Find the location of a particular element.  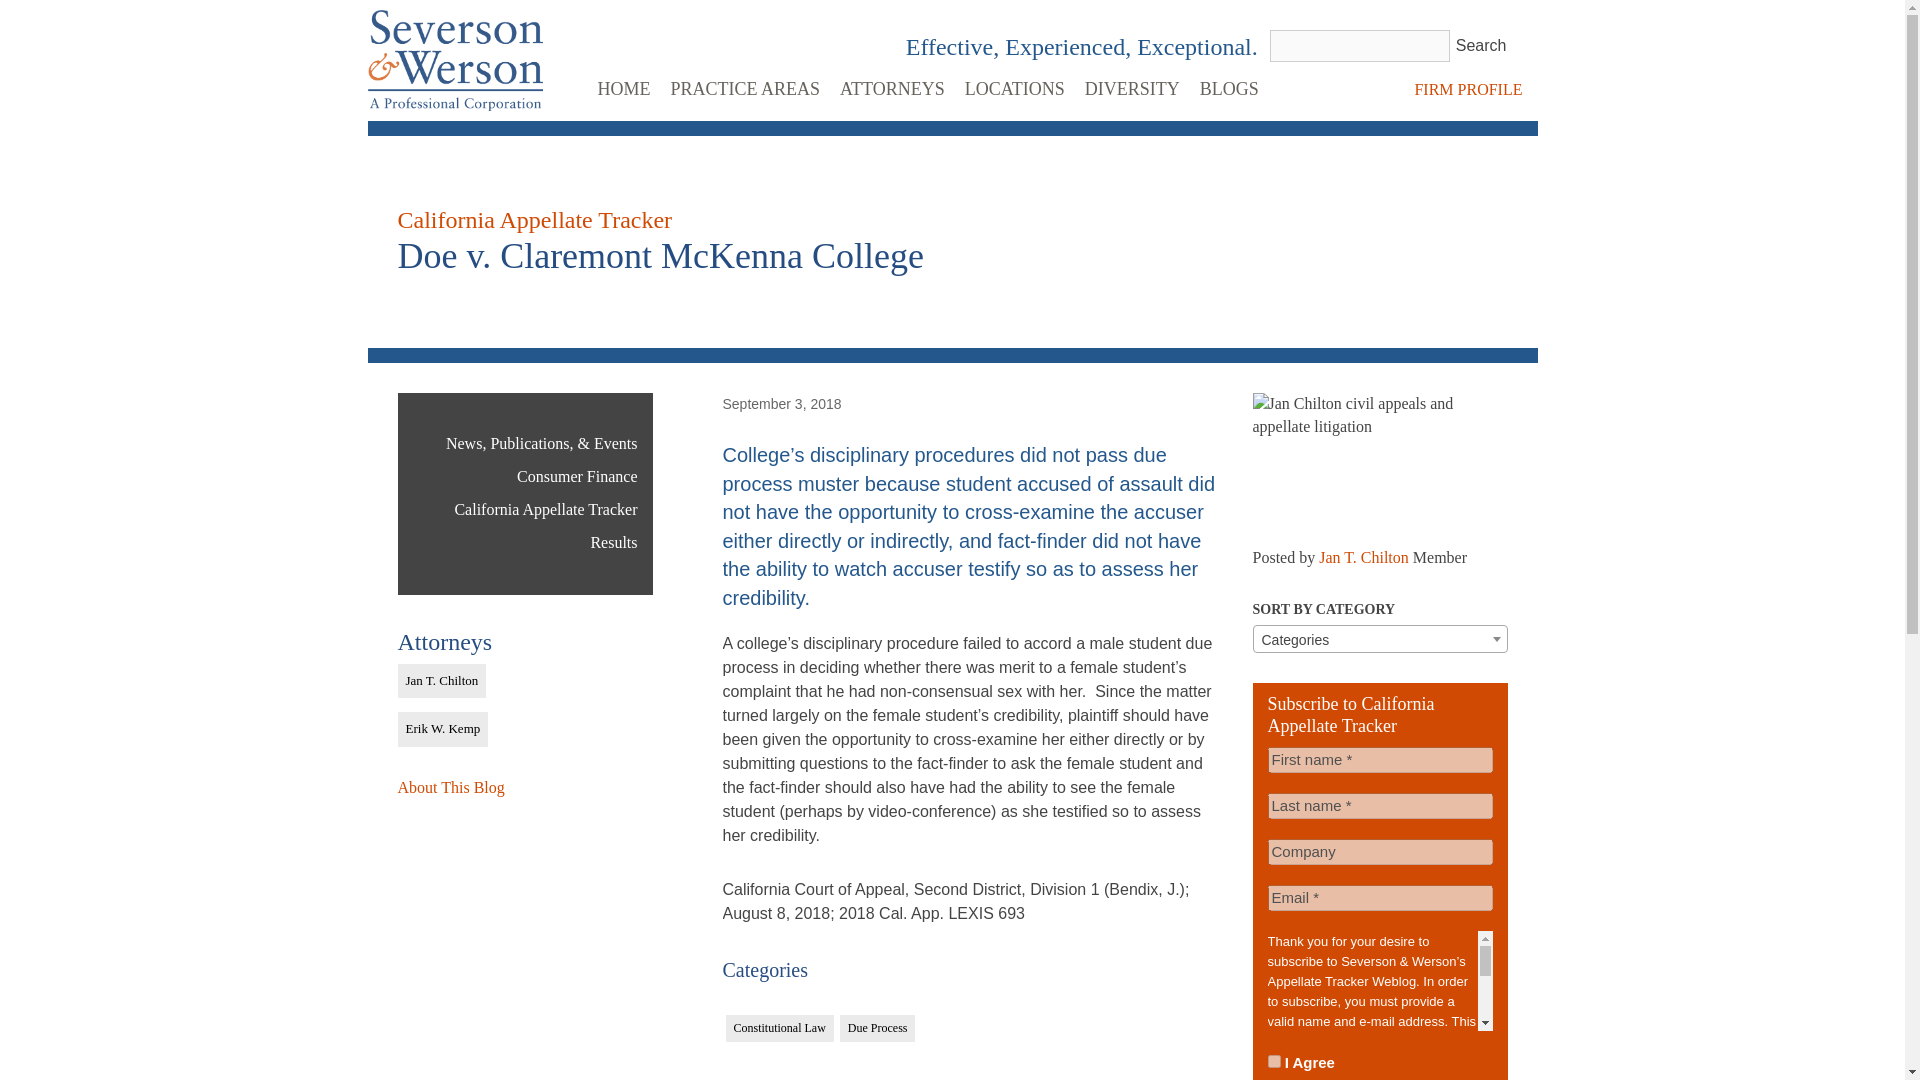

Jan T. Chilton is located at coordinates (1364, 558).